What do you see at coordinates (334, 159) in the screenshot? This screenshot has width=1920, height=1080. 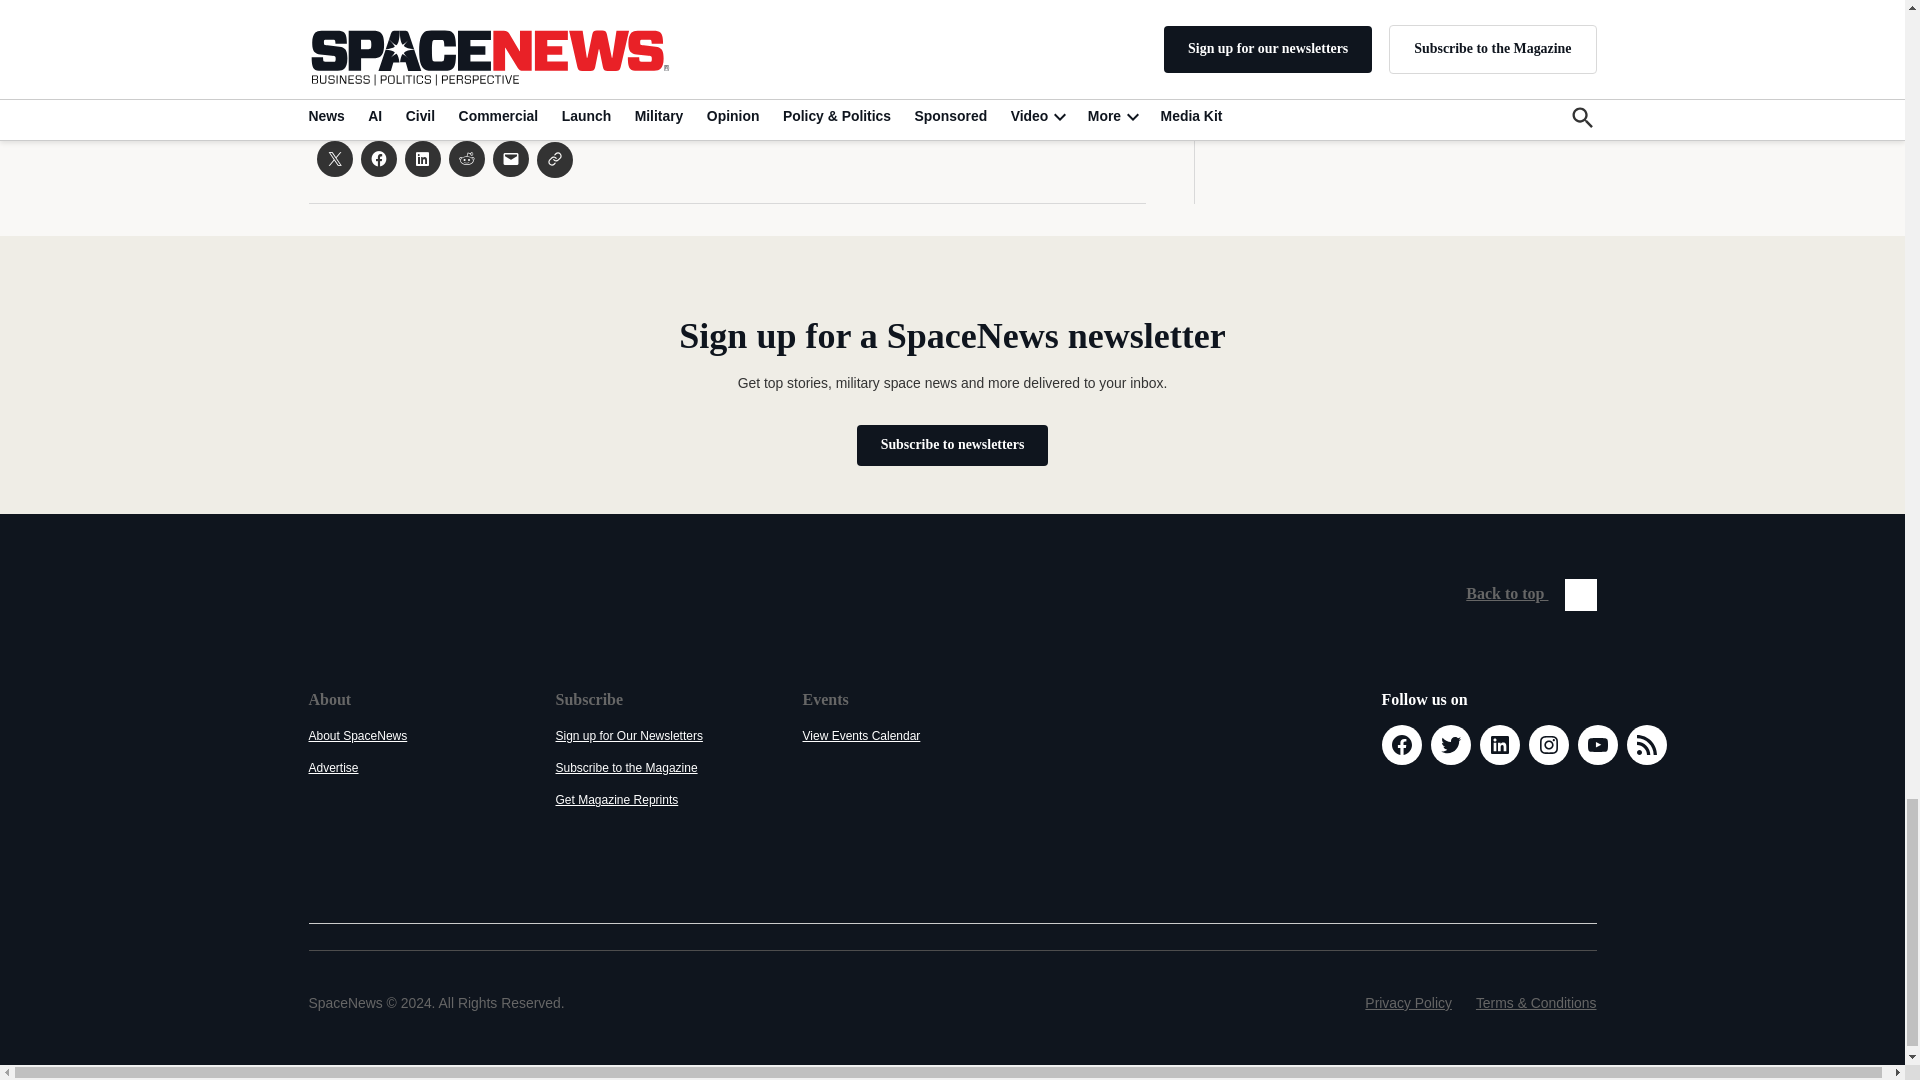 I see `Click to share on X` at bounding box center [334, 159].